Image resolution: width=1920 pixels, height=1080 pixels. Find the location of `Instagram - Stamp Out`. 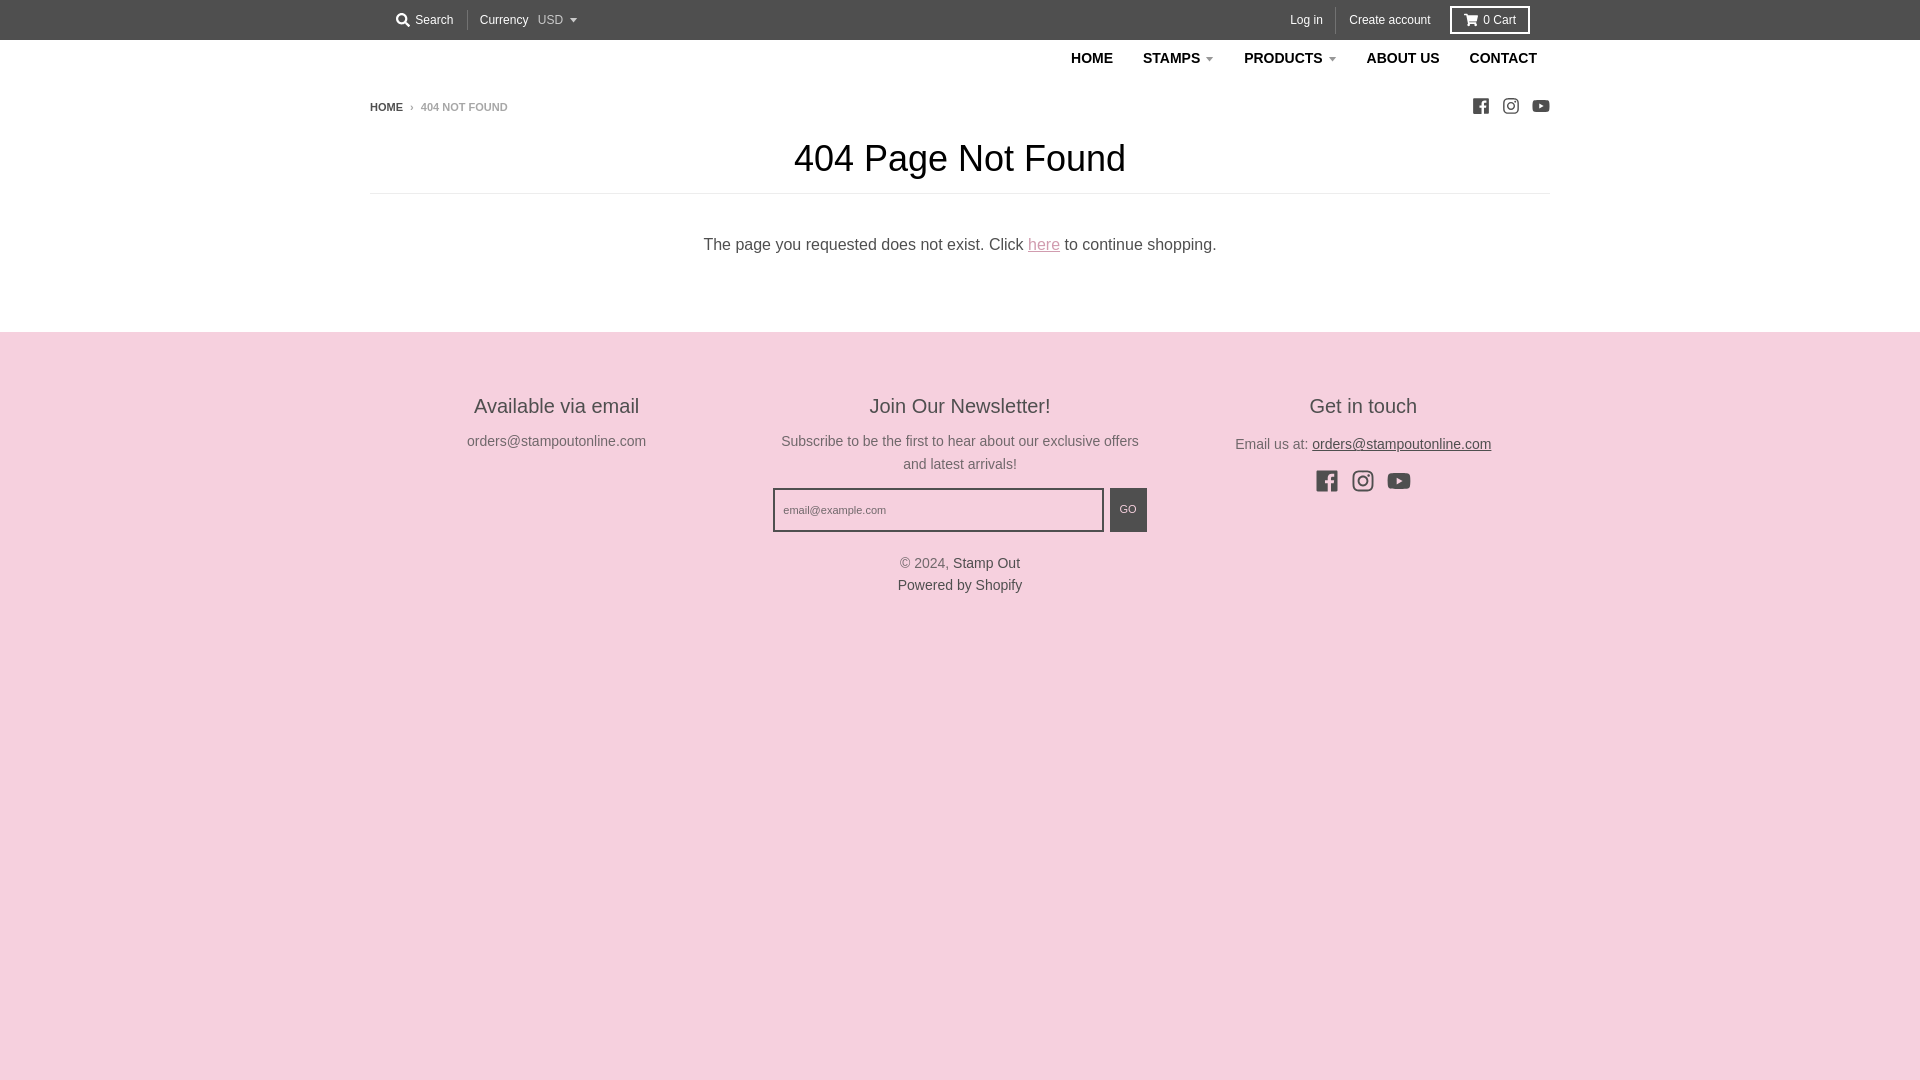

Instagram - Stamp Out is located at coordinates (1510, 106).